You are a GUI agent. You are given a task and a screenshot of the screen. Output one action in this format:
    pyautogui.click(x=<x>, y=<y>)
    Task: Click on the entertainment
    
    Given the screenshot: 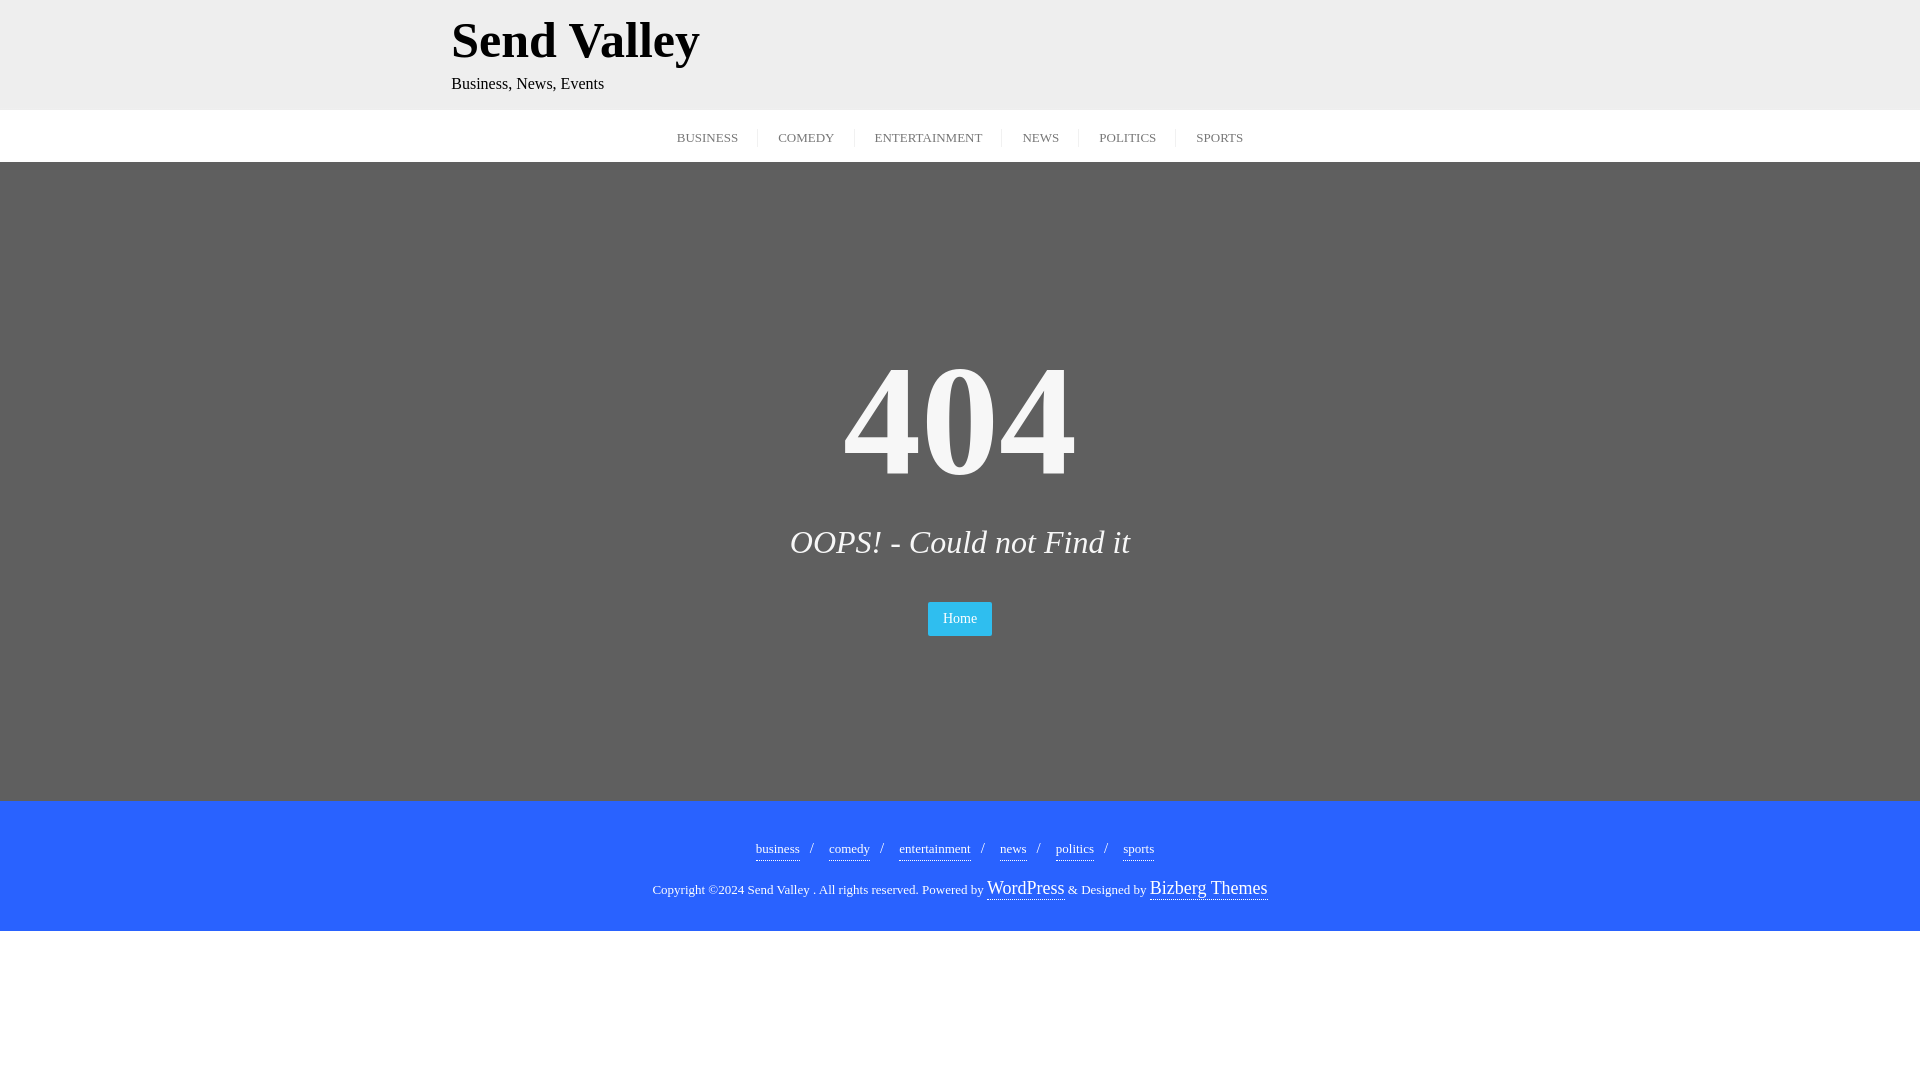 What is the action you would take?
    pyautogui.click(x=849, y=849)
    